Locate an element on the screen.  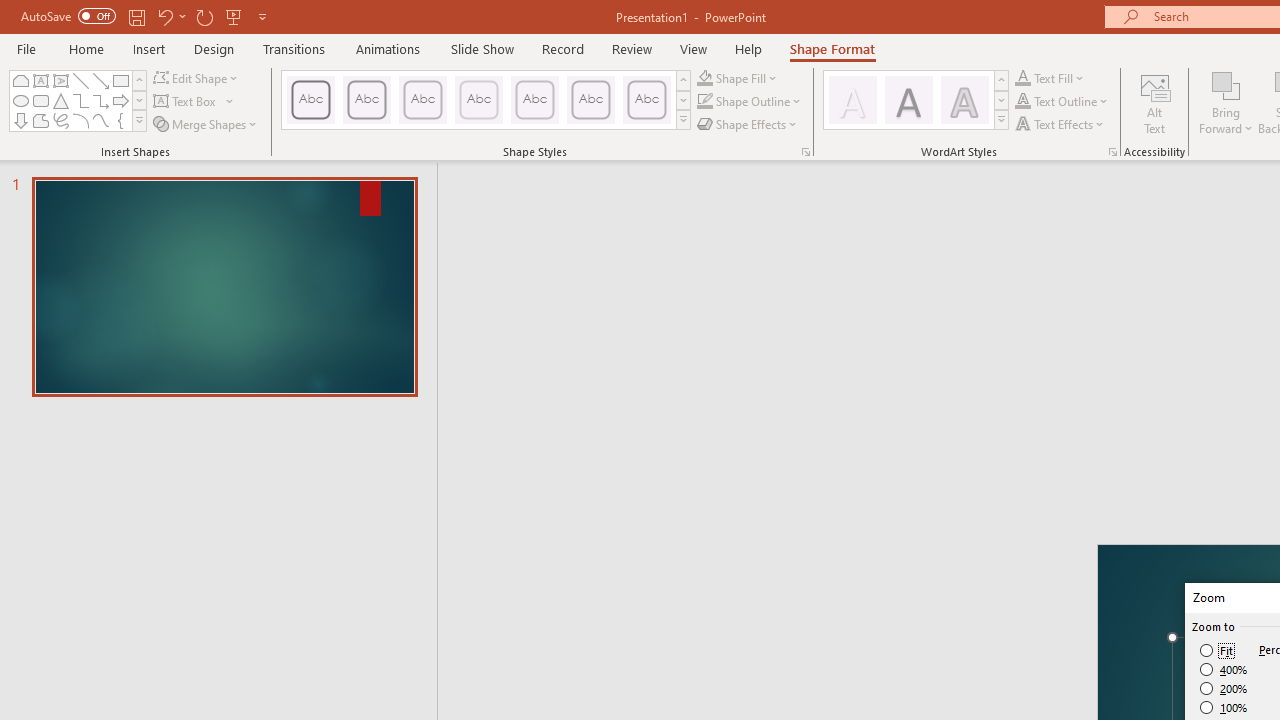
Text Effects is located at coordinates (1062, 124).